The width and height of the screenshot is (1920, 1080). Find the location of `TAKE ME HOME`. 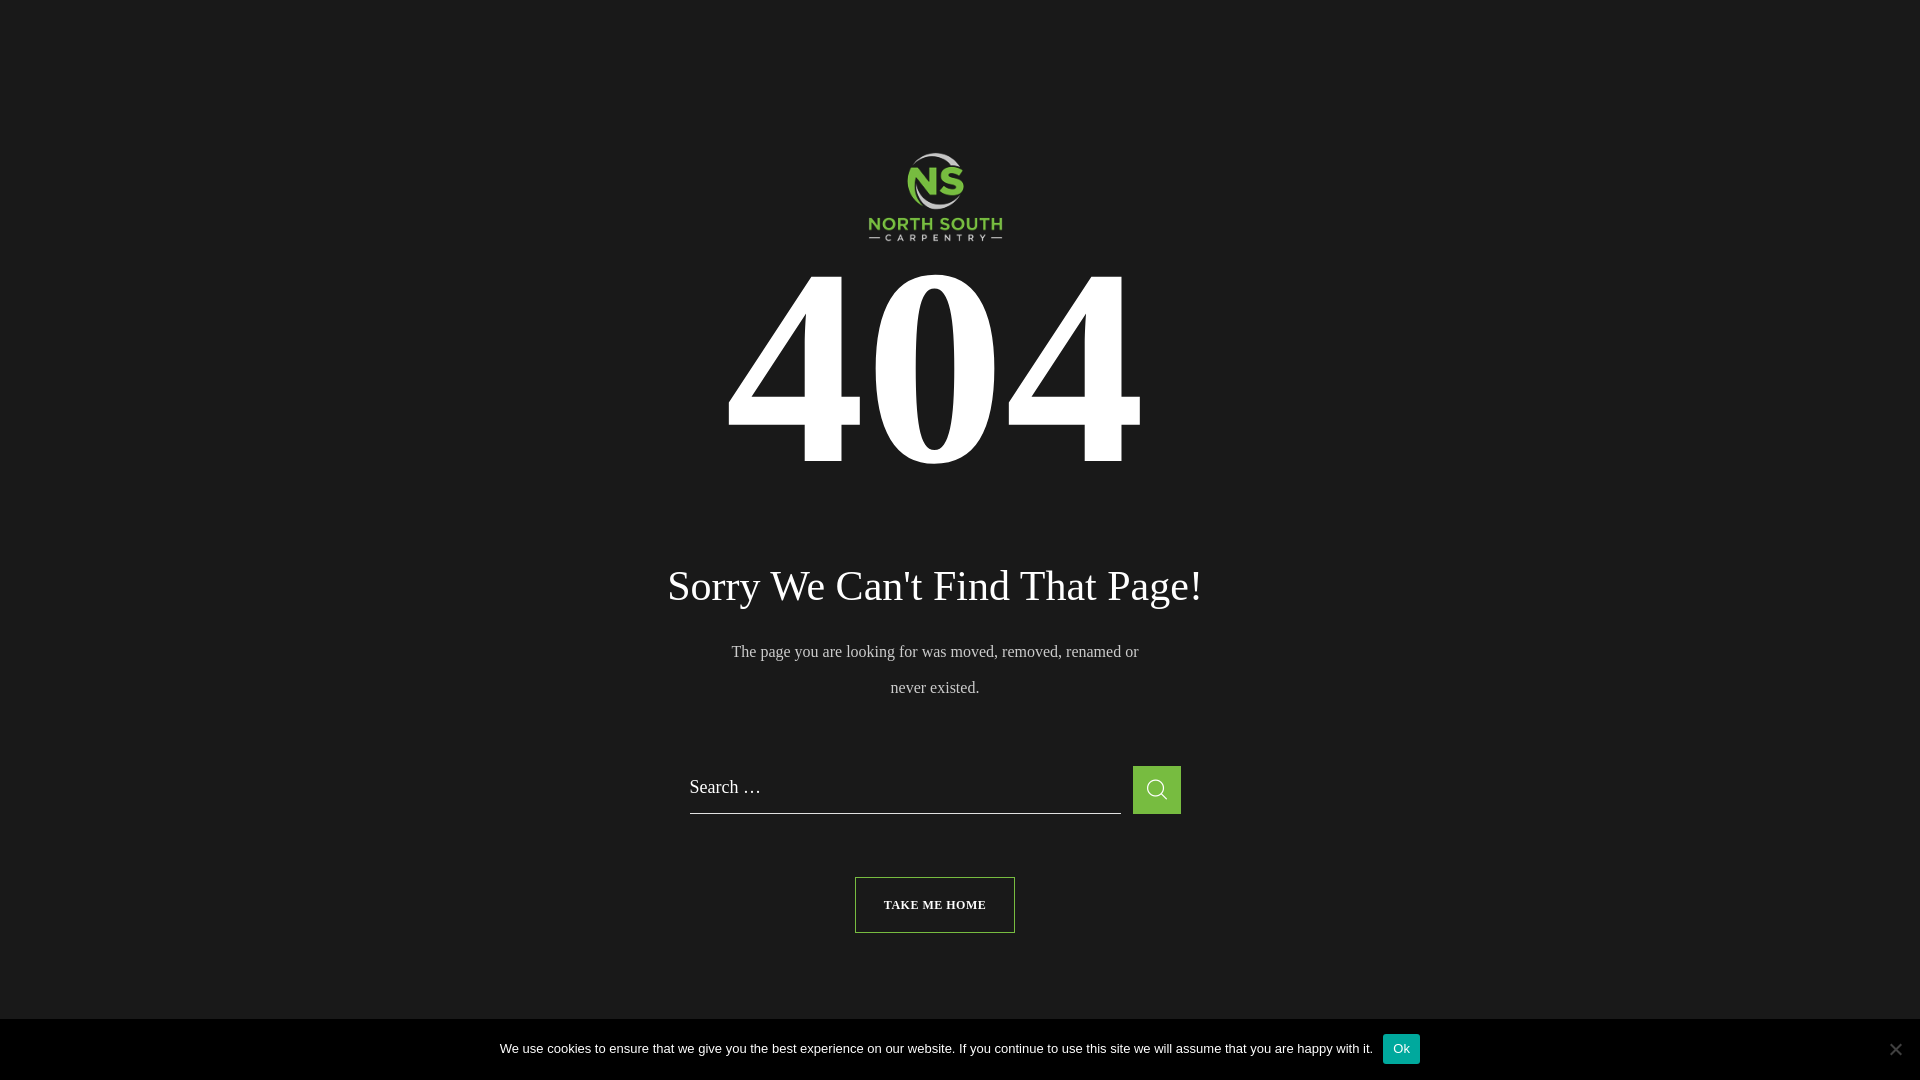

TAKE ME HOME is located at coordinates (935, 905).